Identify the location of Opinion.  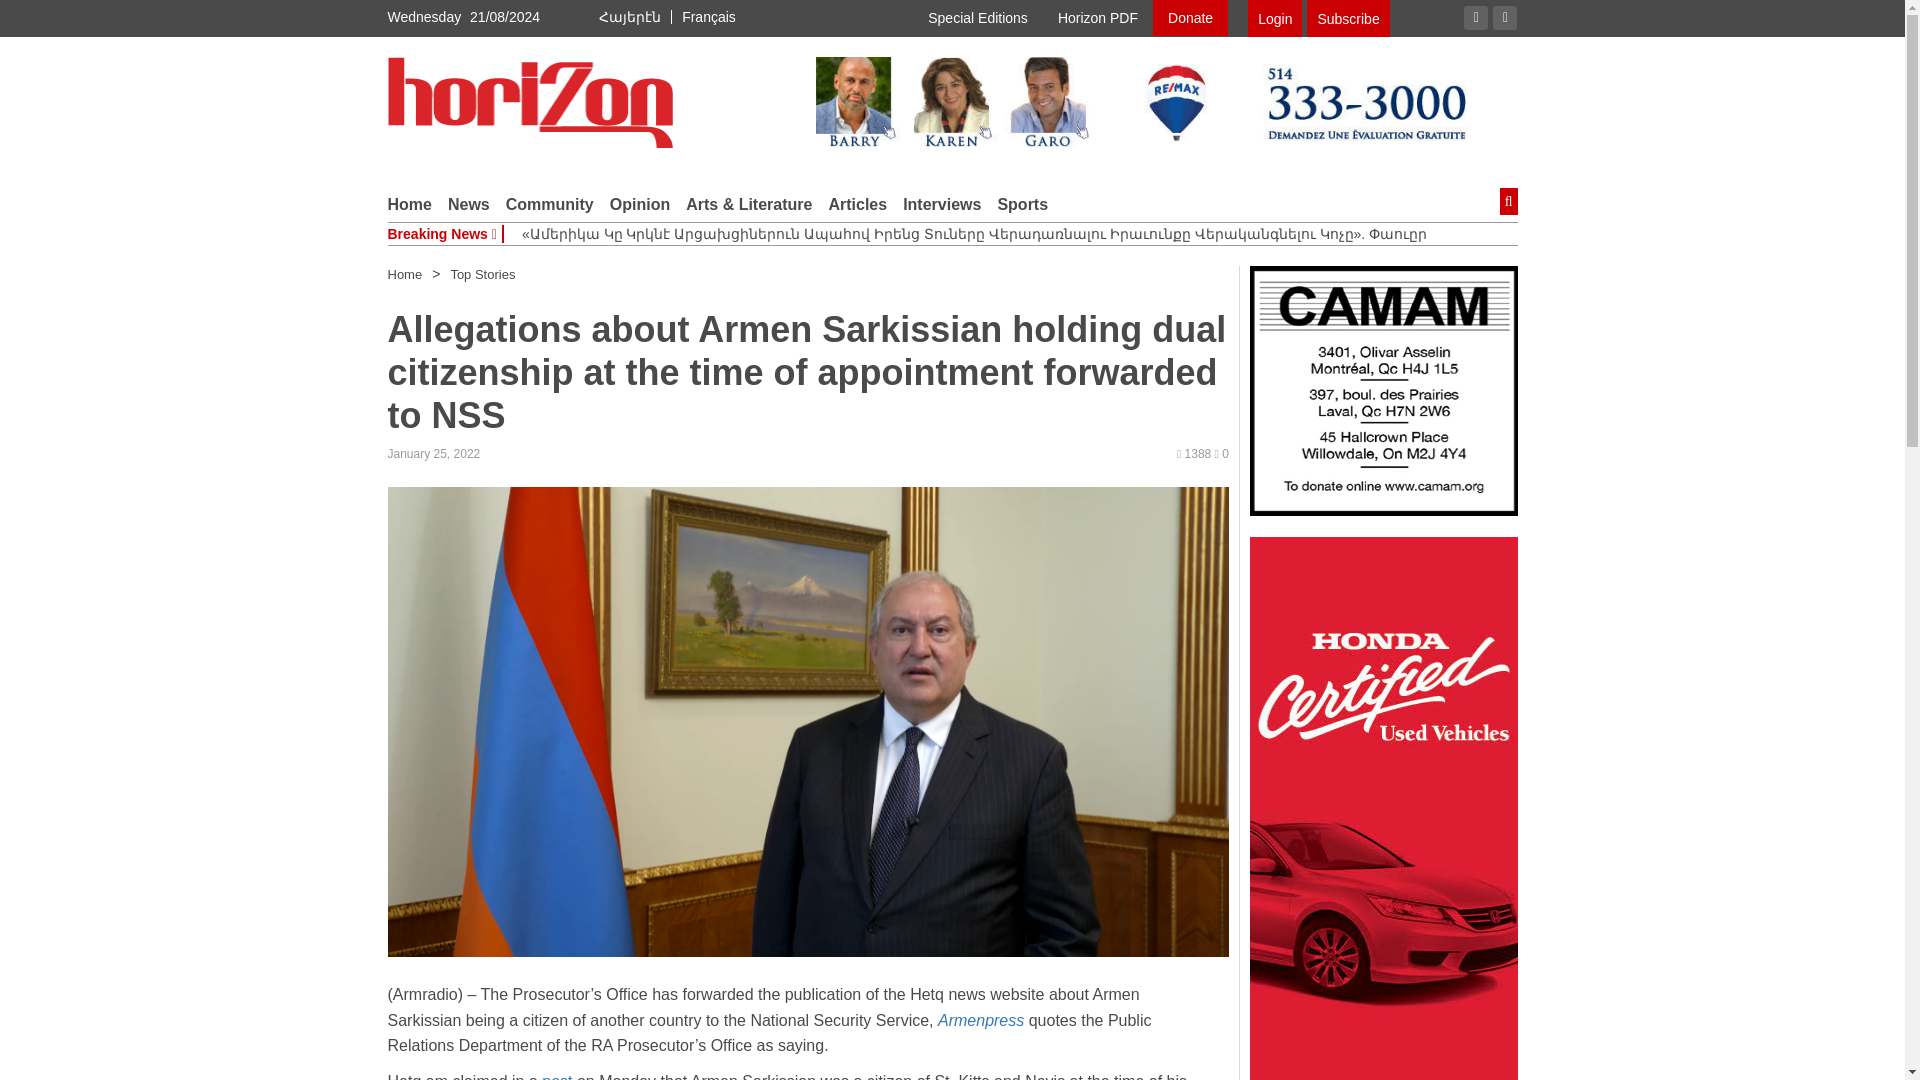
(640, 204).